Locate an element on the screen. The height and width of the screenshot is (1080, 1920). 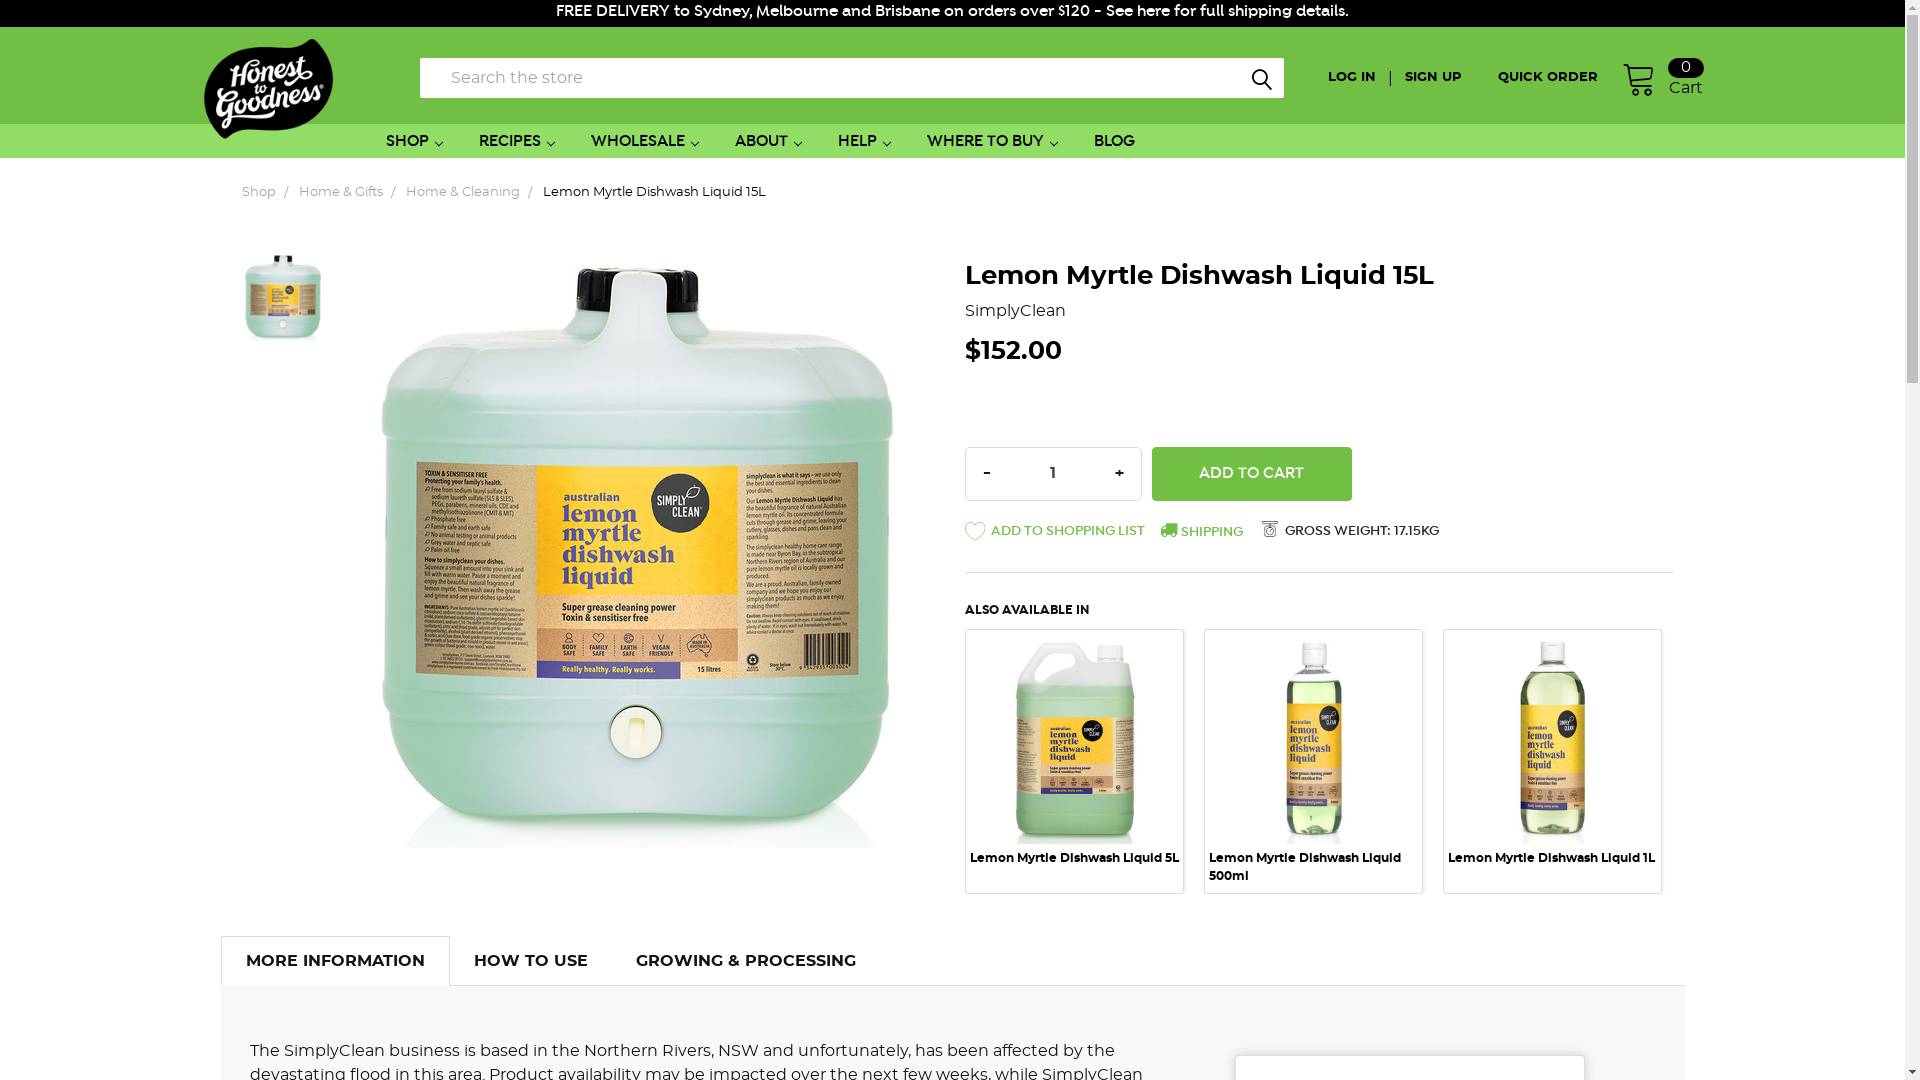
Cart
0 is located at coordinates (1662, 78).